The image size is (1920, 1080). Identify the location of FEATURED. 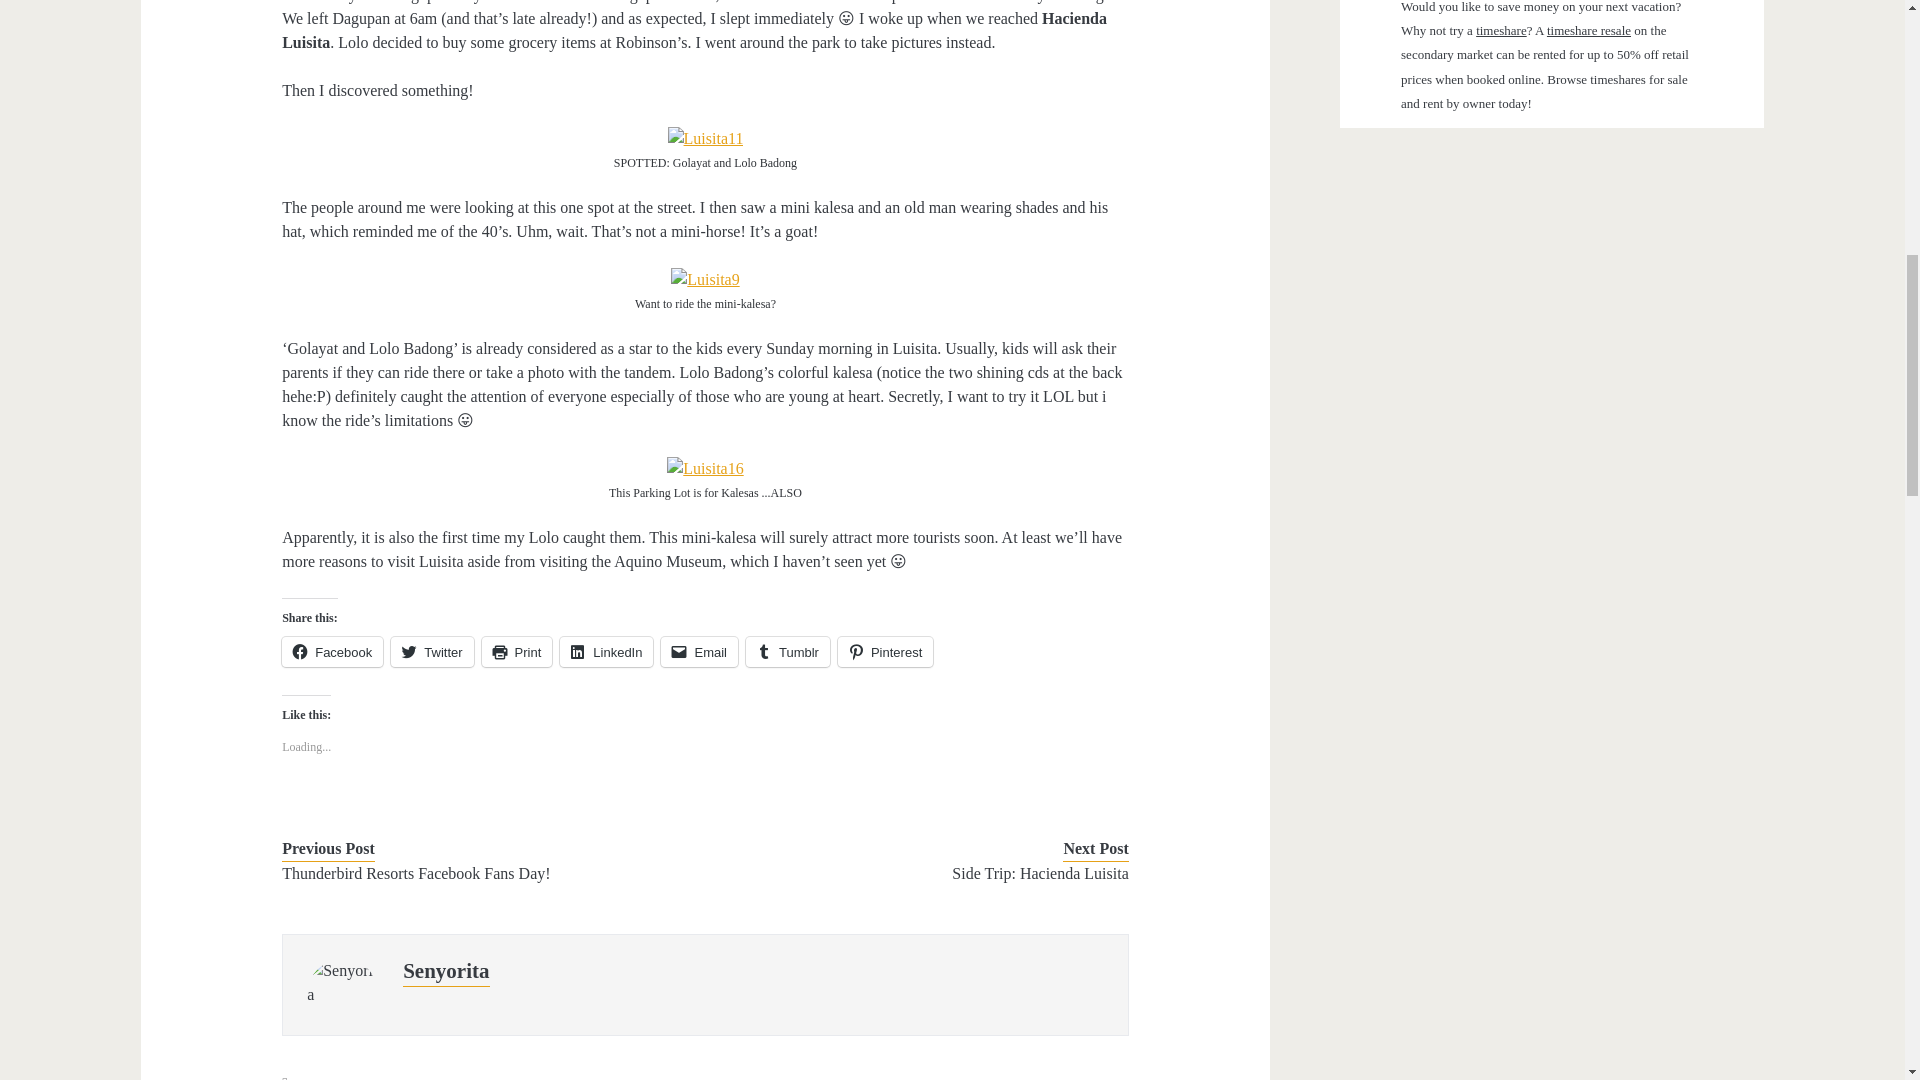
(490, 1078).